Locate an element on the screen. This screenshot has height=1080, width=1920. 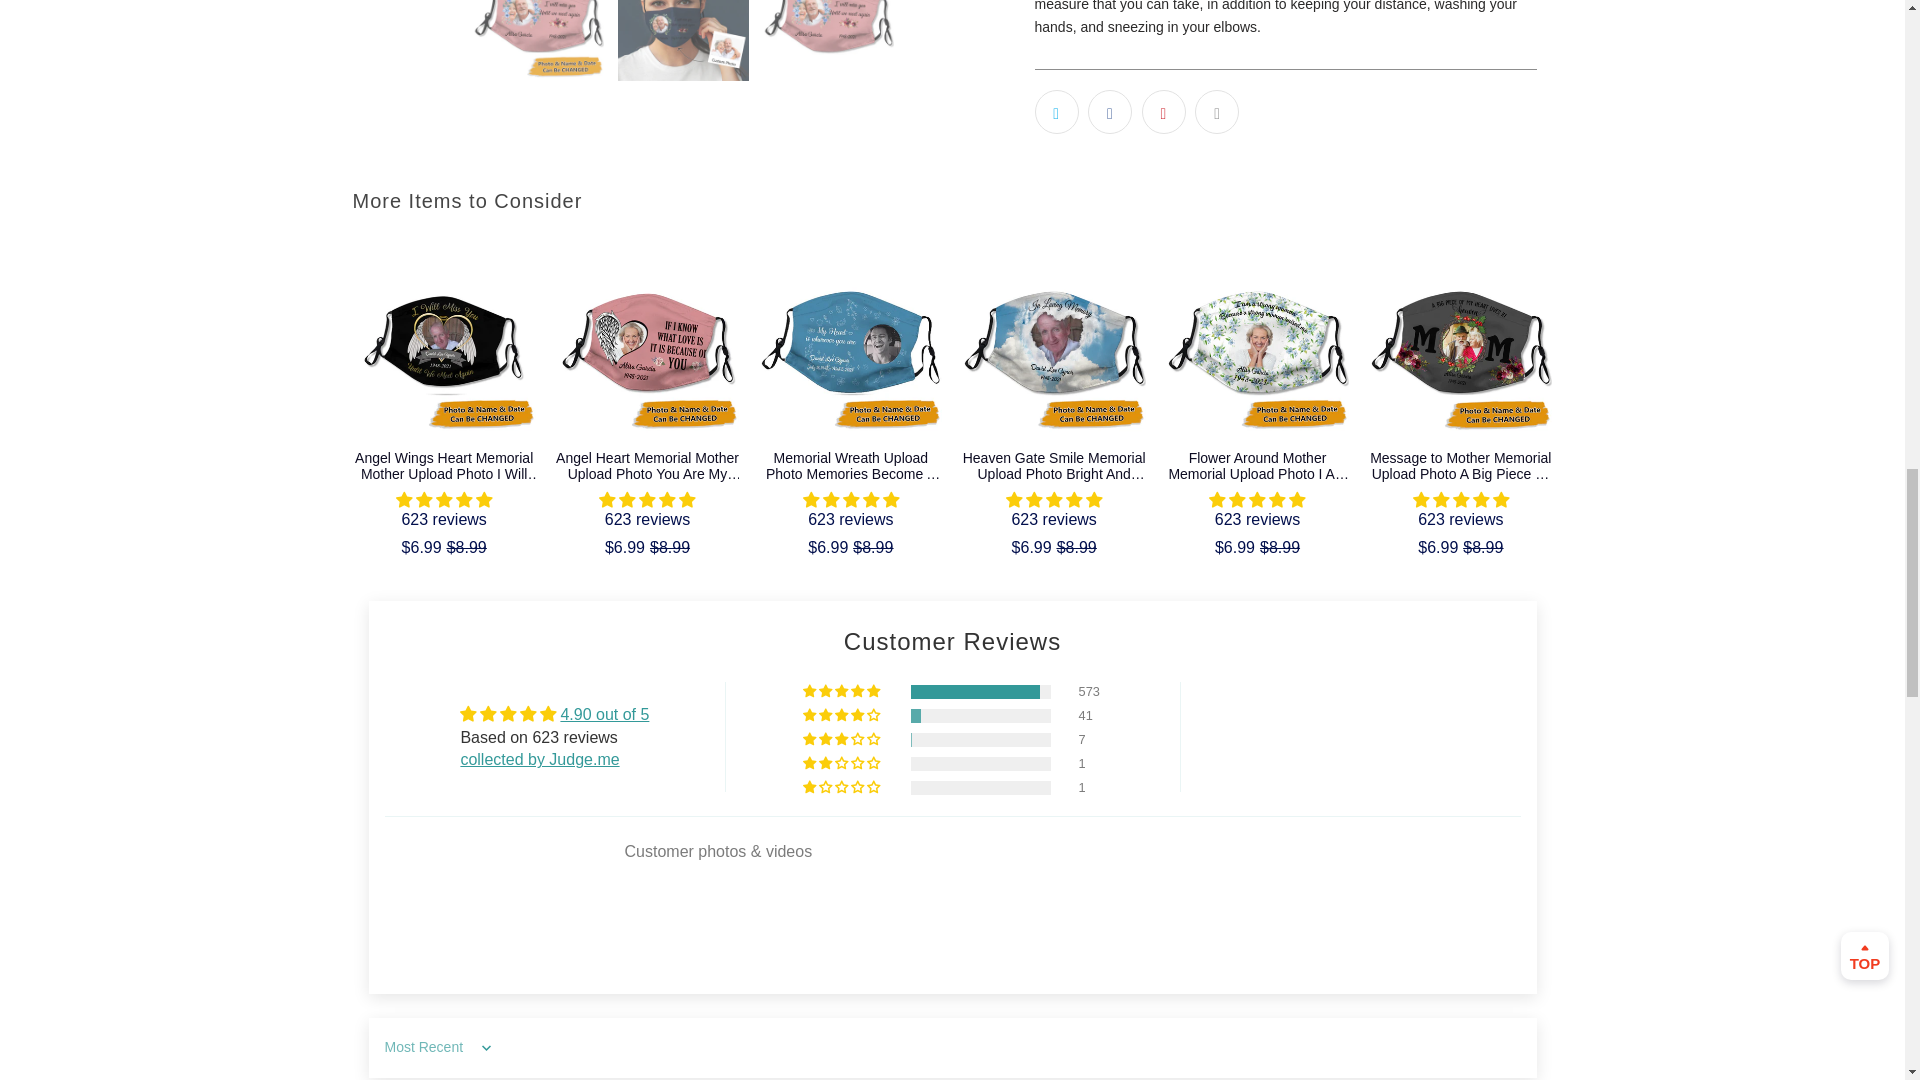
Share this on Twitter is located at coordinates (1056, 111).